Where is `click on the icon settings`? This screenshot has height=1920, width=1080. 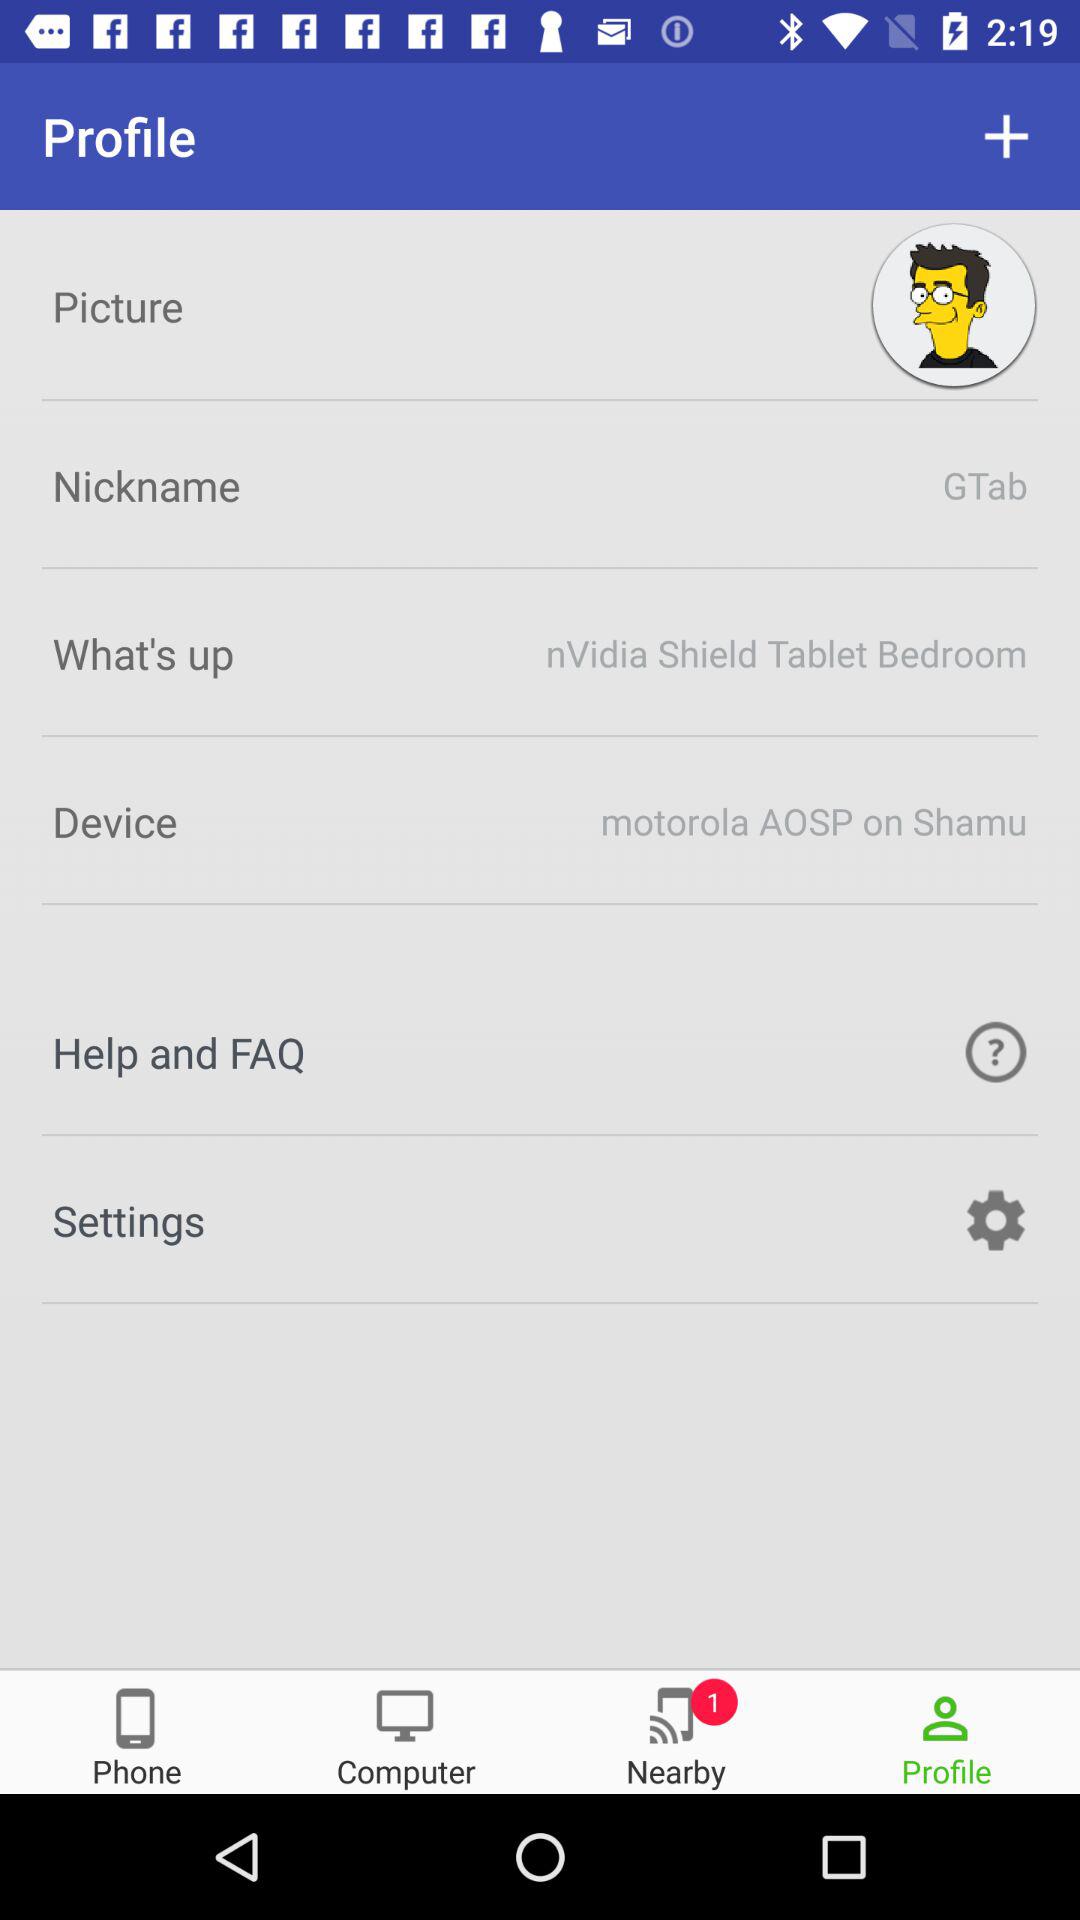
click on the icon settings is located at coordinates (540, 1220).